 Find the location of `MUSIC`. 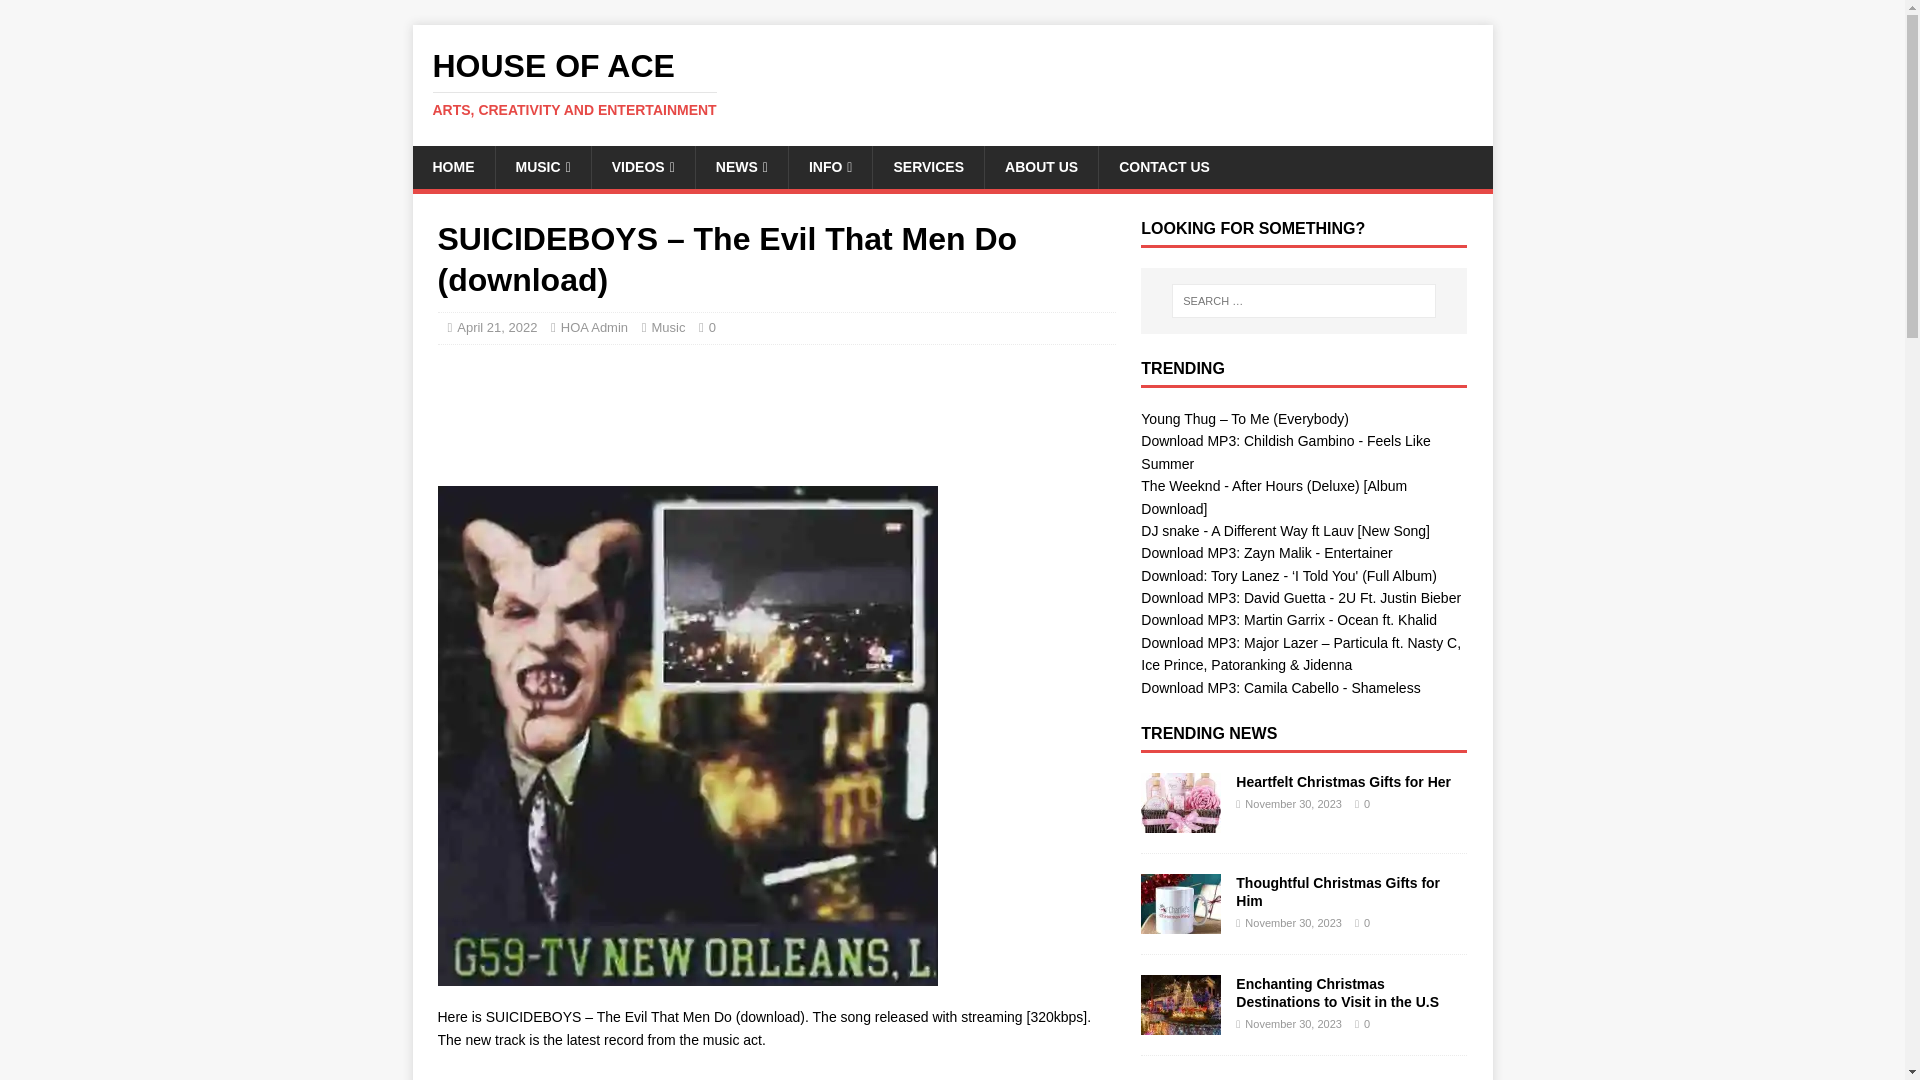

MUSIC is located at coordinates (541, 166).